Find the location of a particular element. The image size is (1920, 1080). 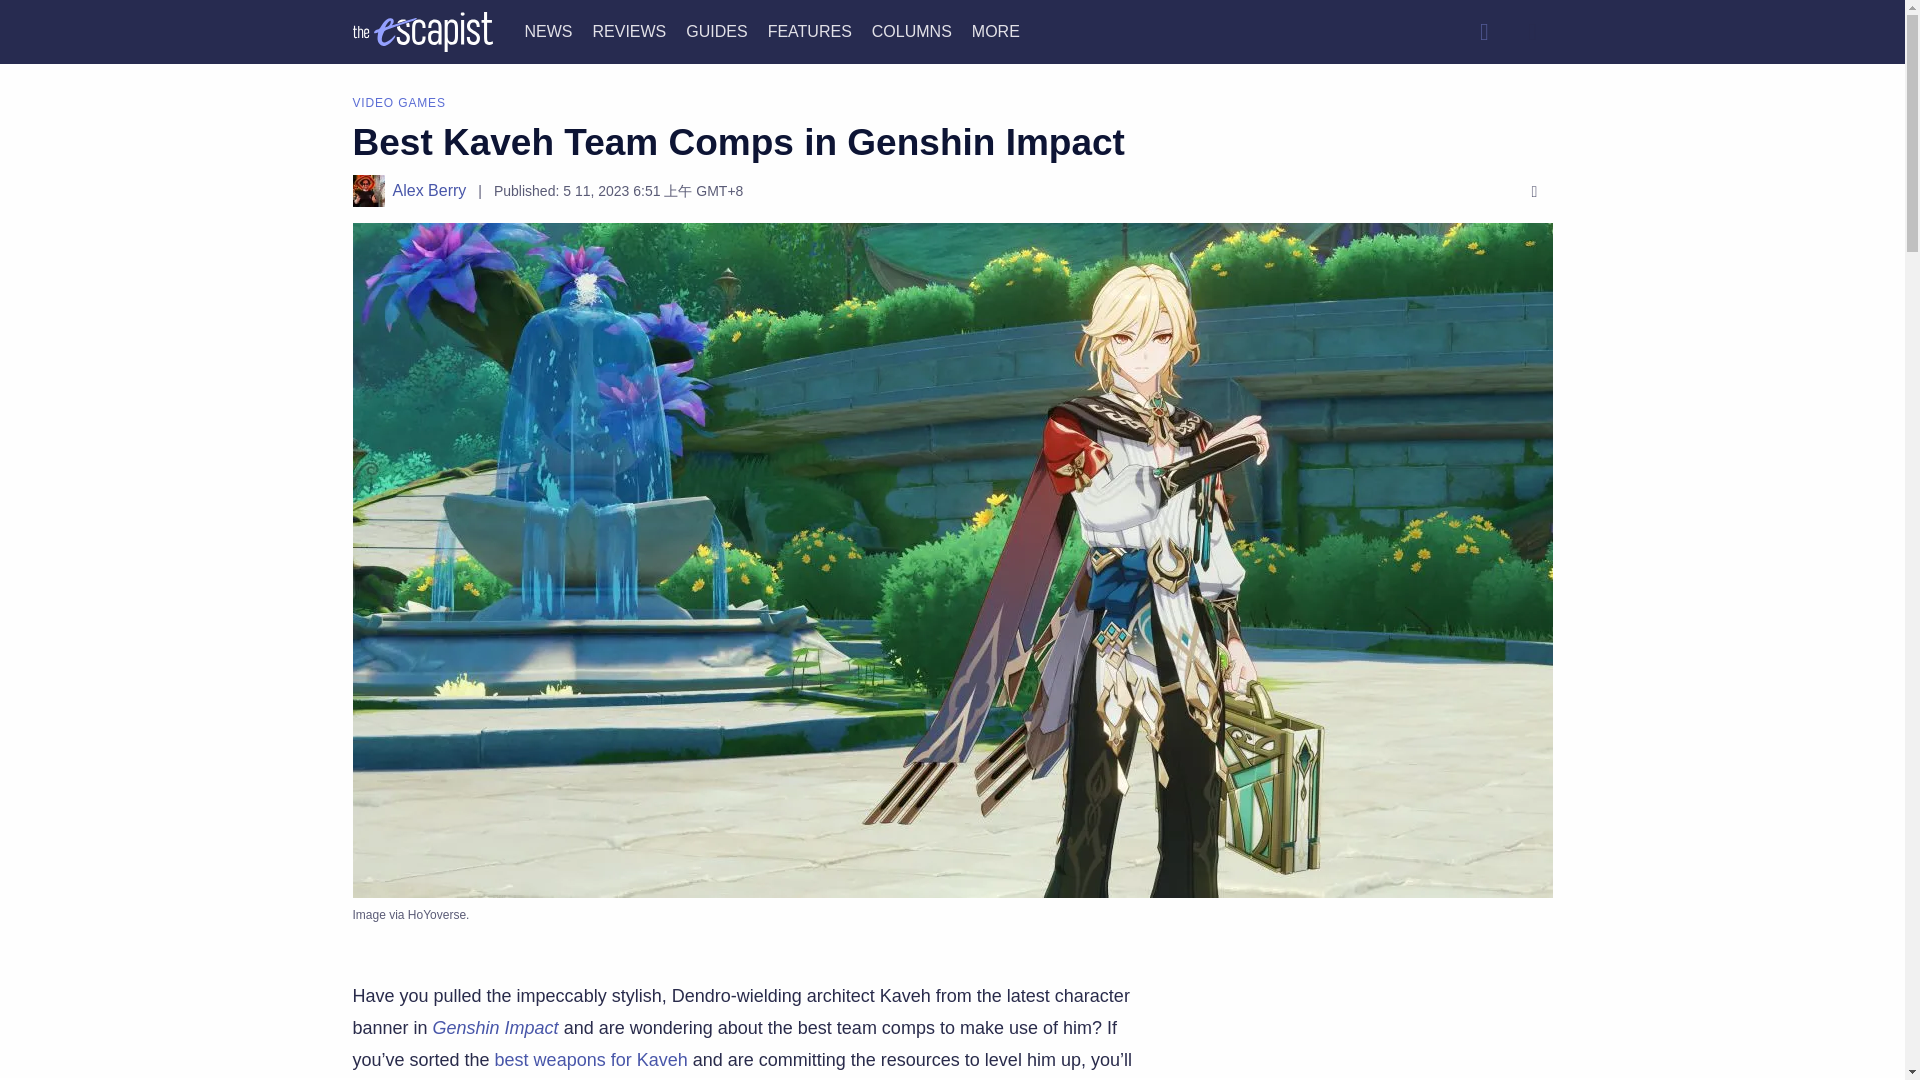

Search is located at coordinates (1483, 31).